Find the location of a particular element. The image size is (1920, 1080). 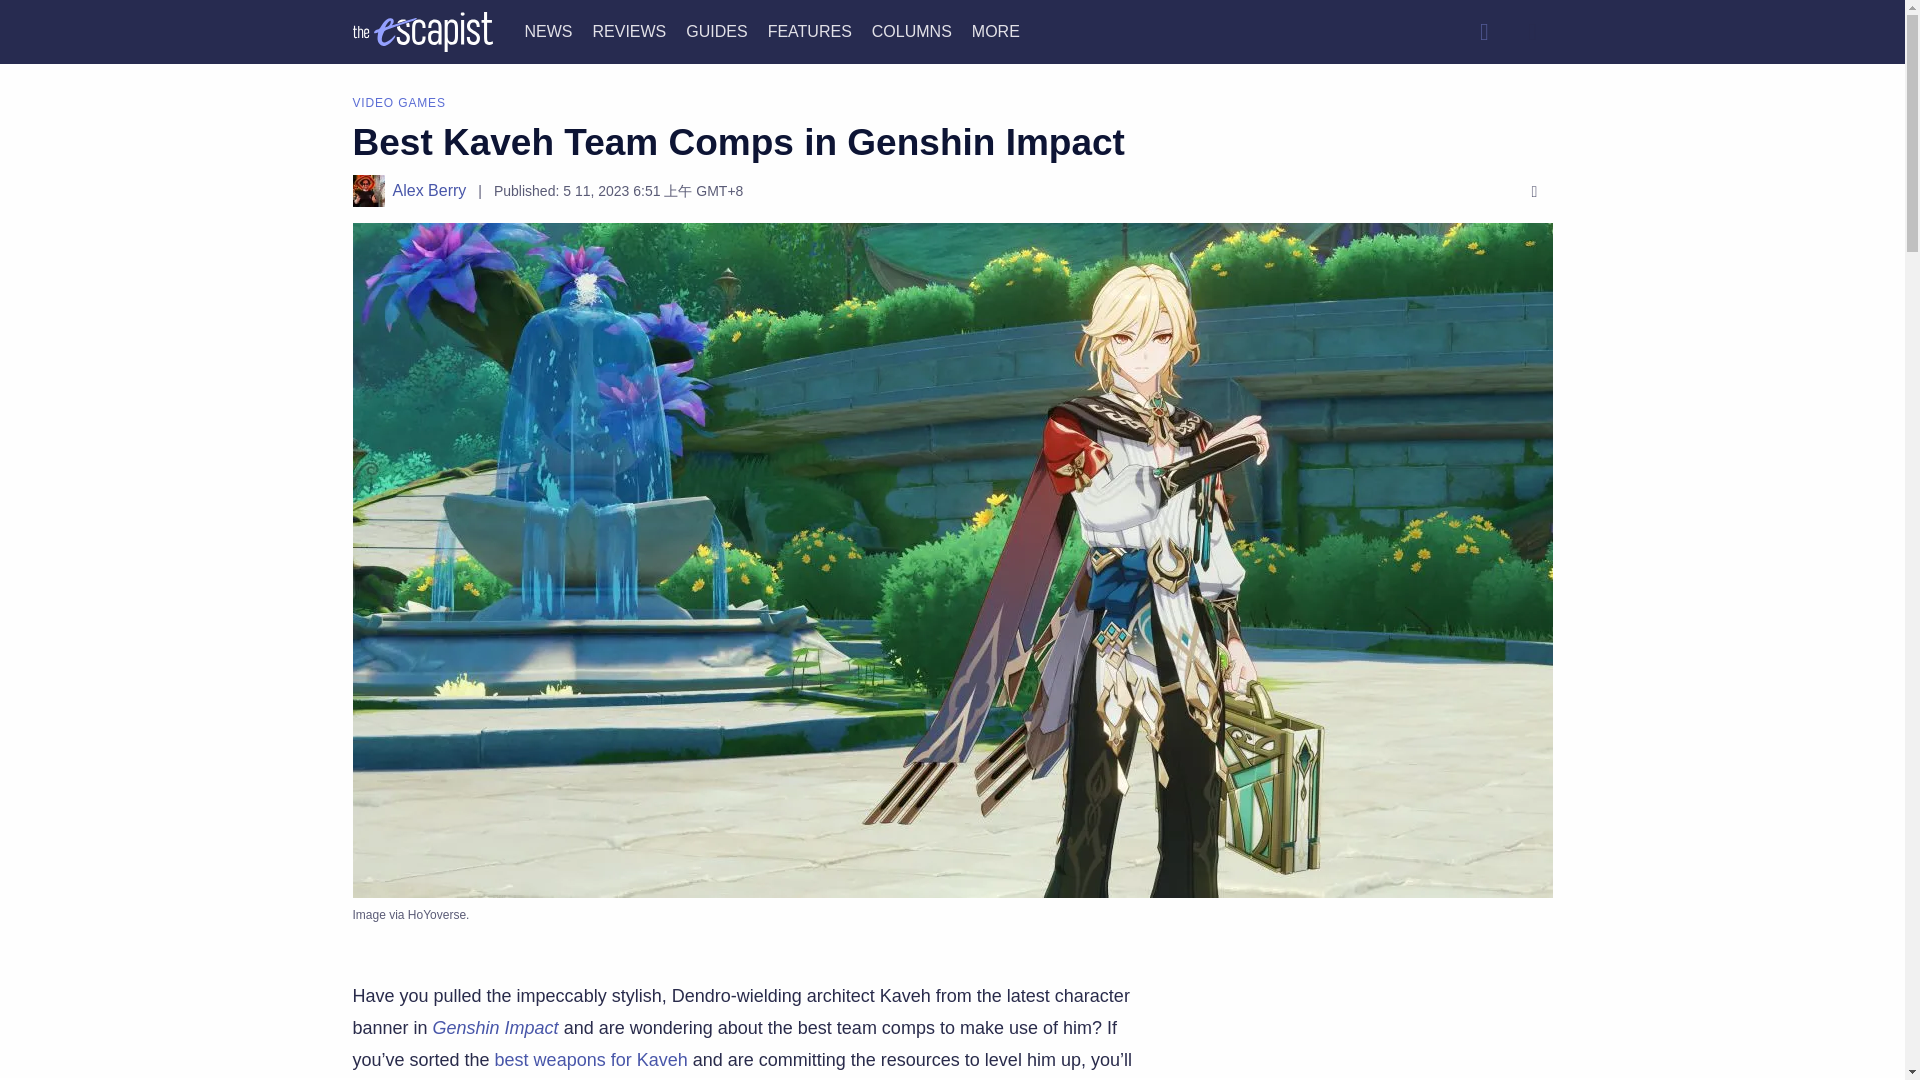

Search is located at coordinates (1483, 31).